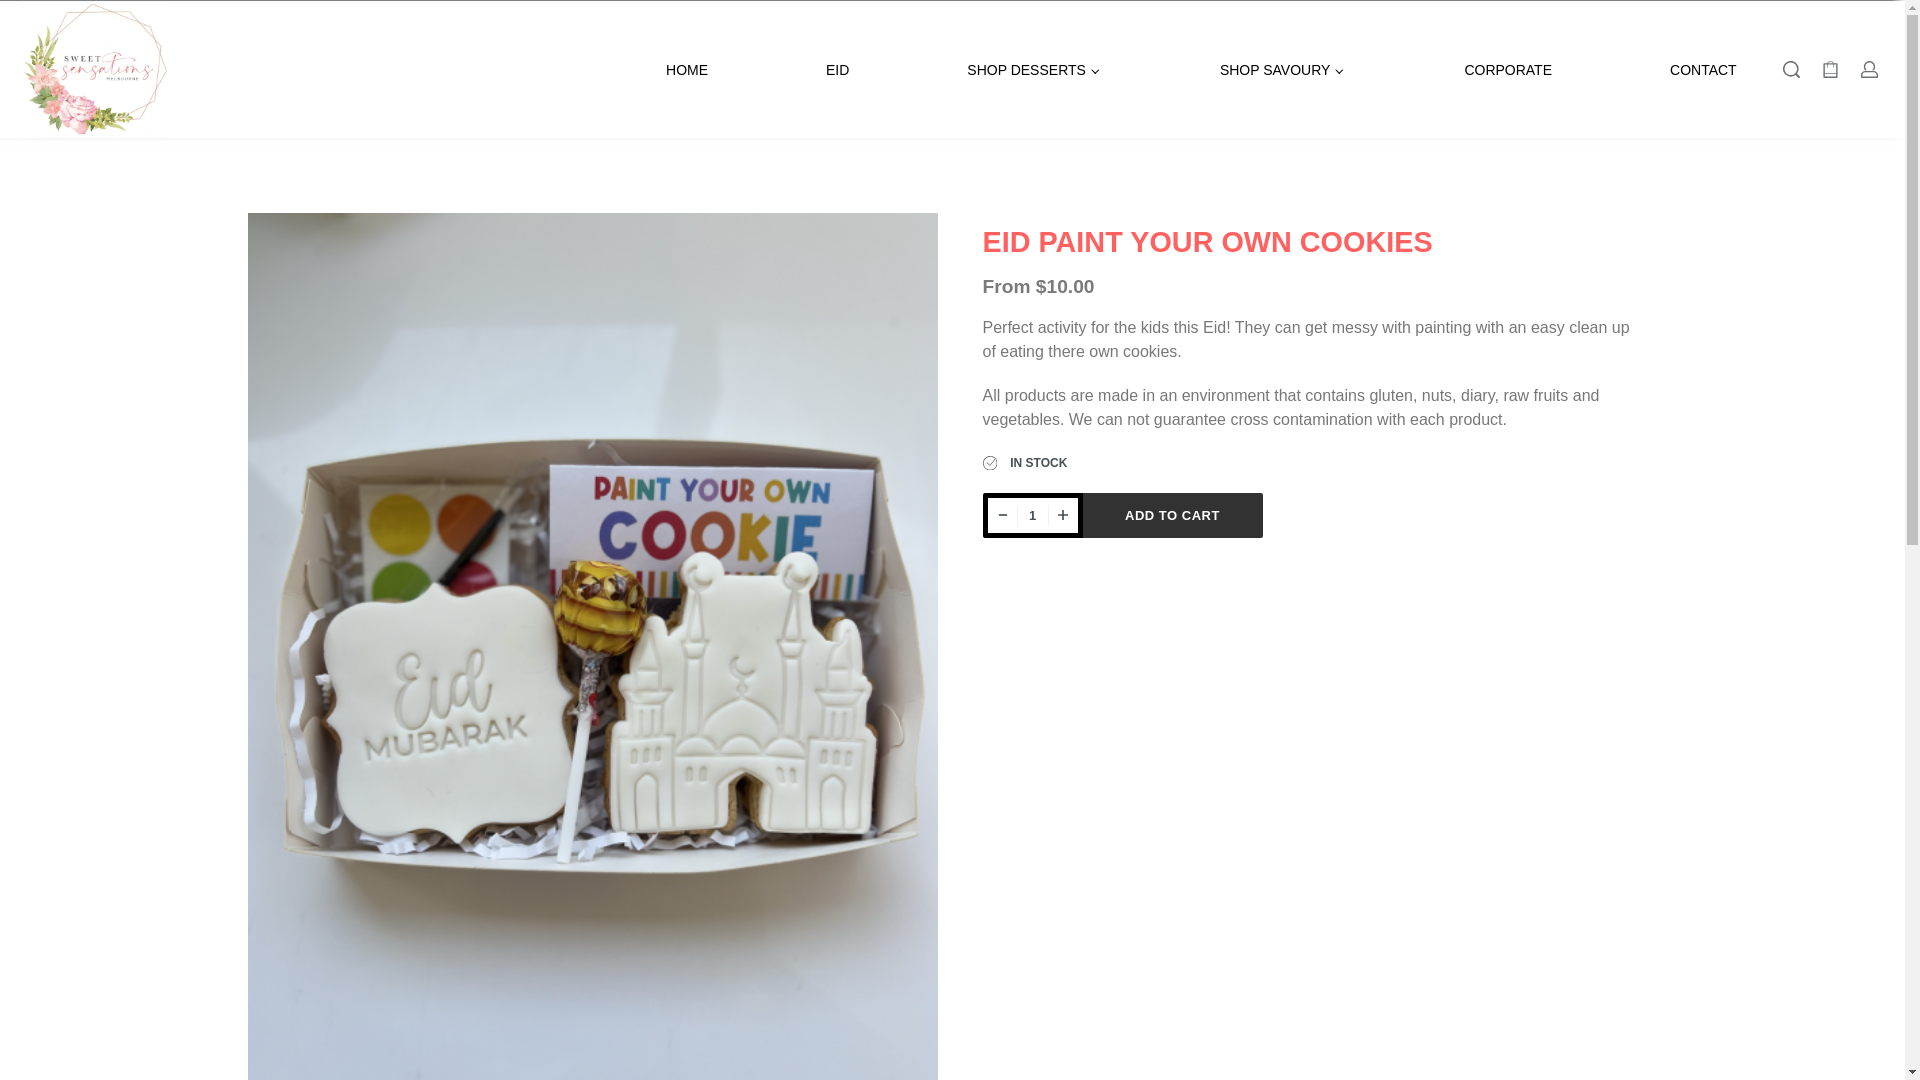 The height and width of the screenshot is (1080, 1920). What do you see at coordinates (836, 71) in the screenshot?
I see `EID` at bounding box center [836, 71].